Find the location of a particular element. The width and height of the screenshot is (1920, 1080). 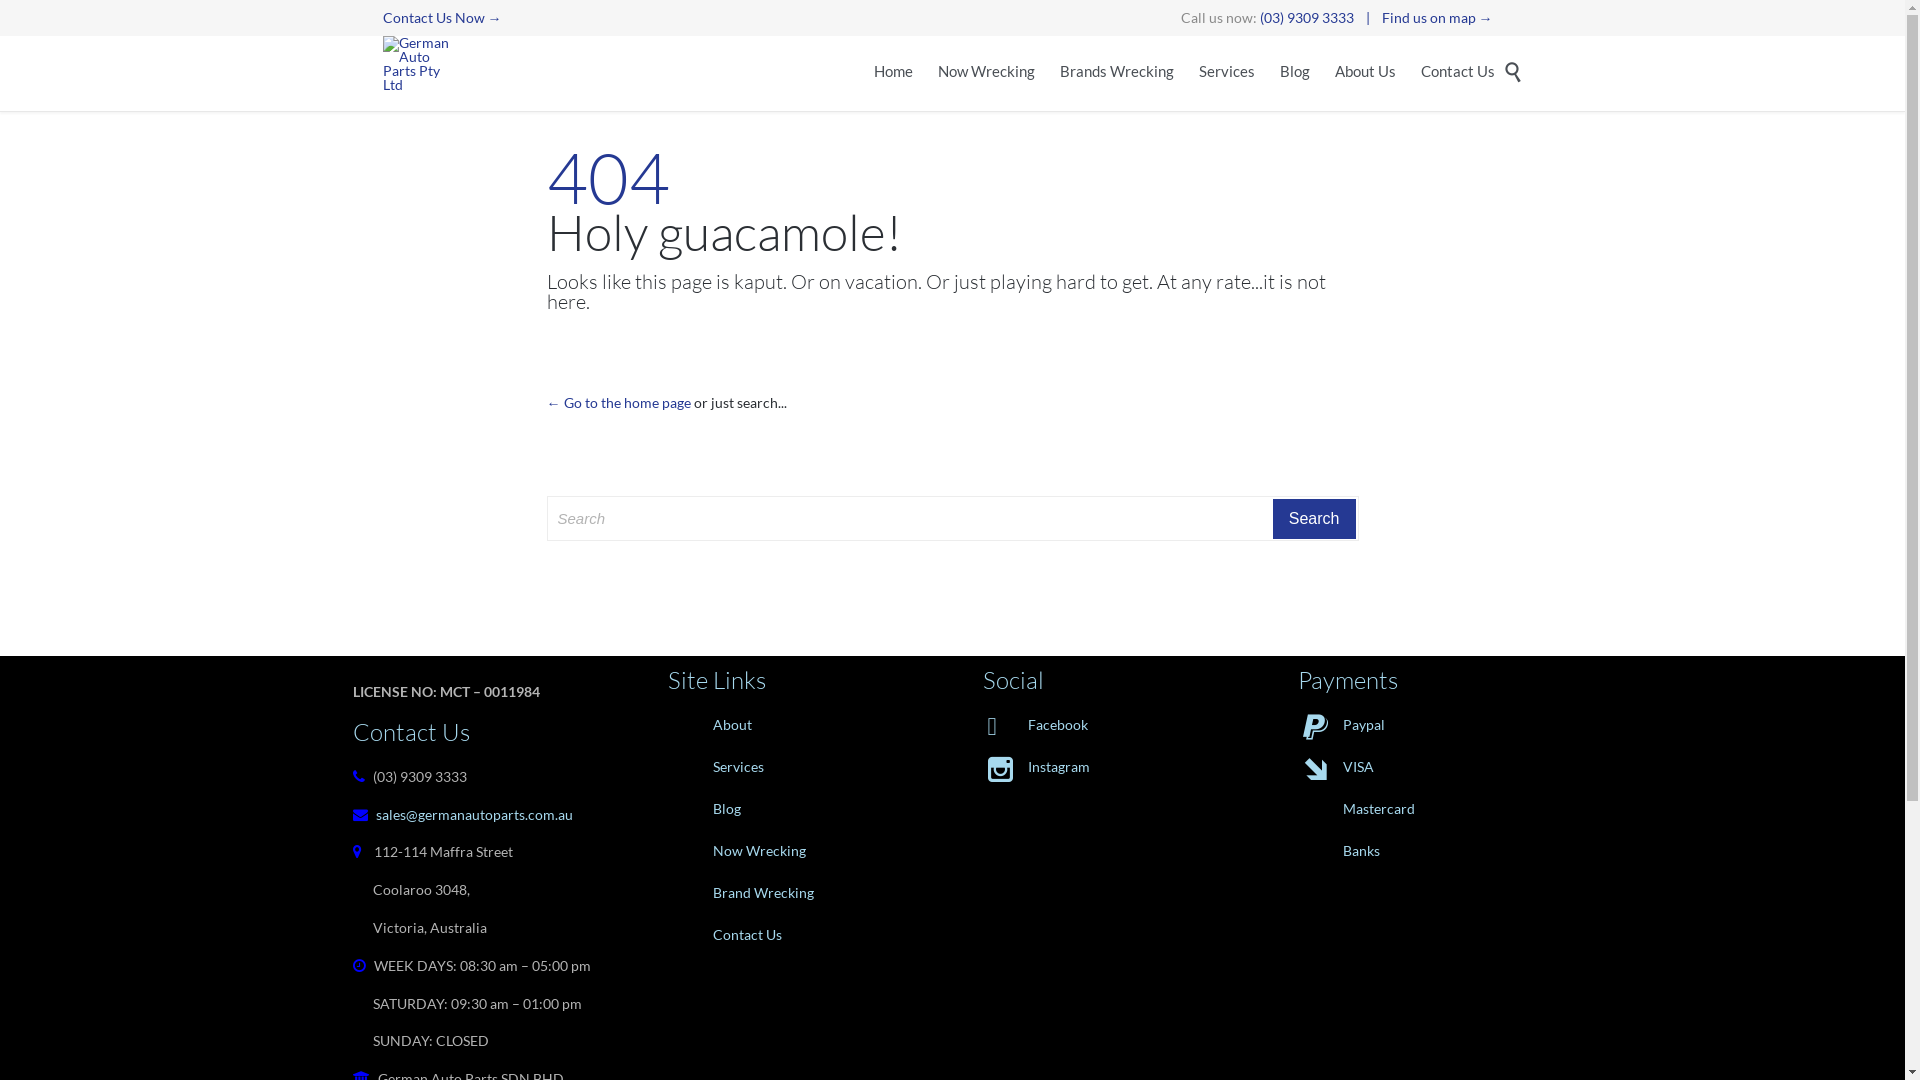

sales@germanautoparts.com.au is located at coordinates (474, 814).